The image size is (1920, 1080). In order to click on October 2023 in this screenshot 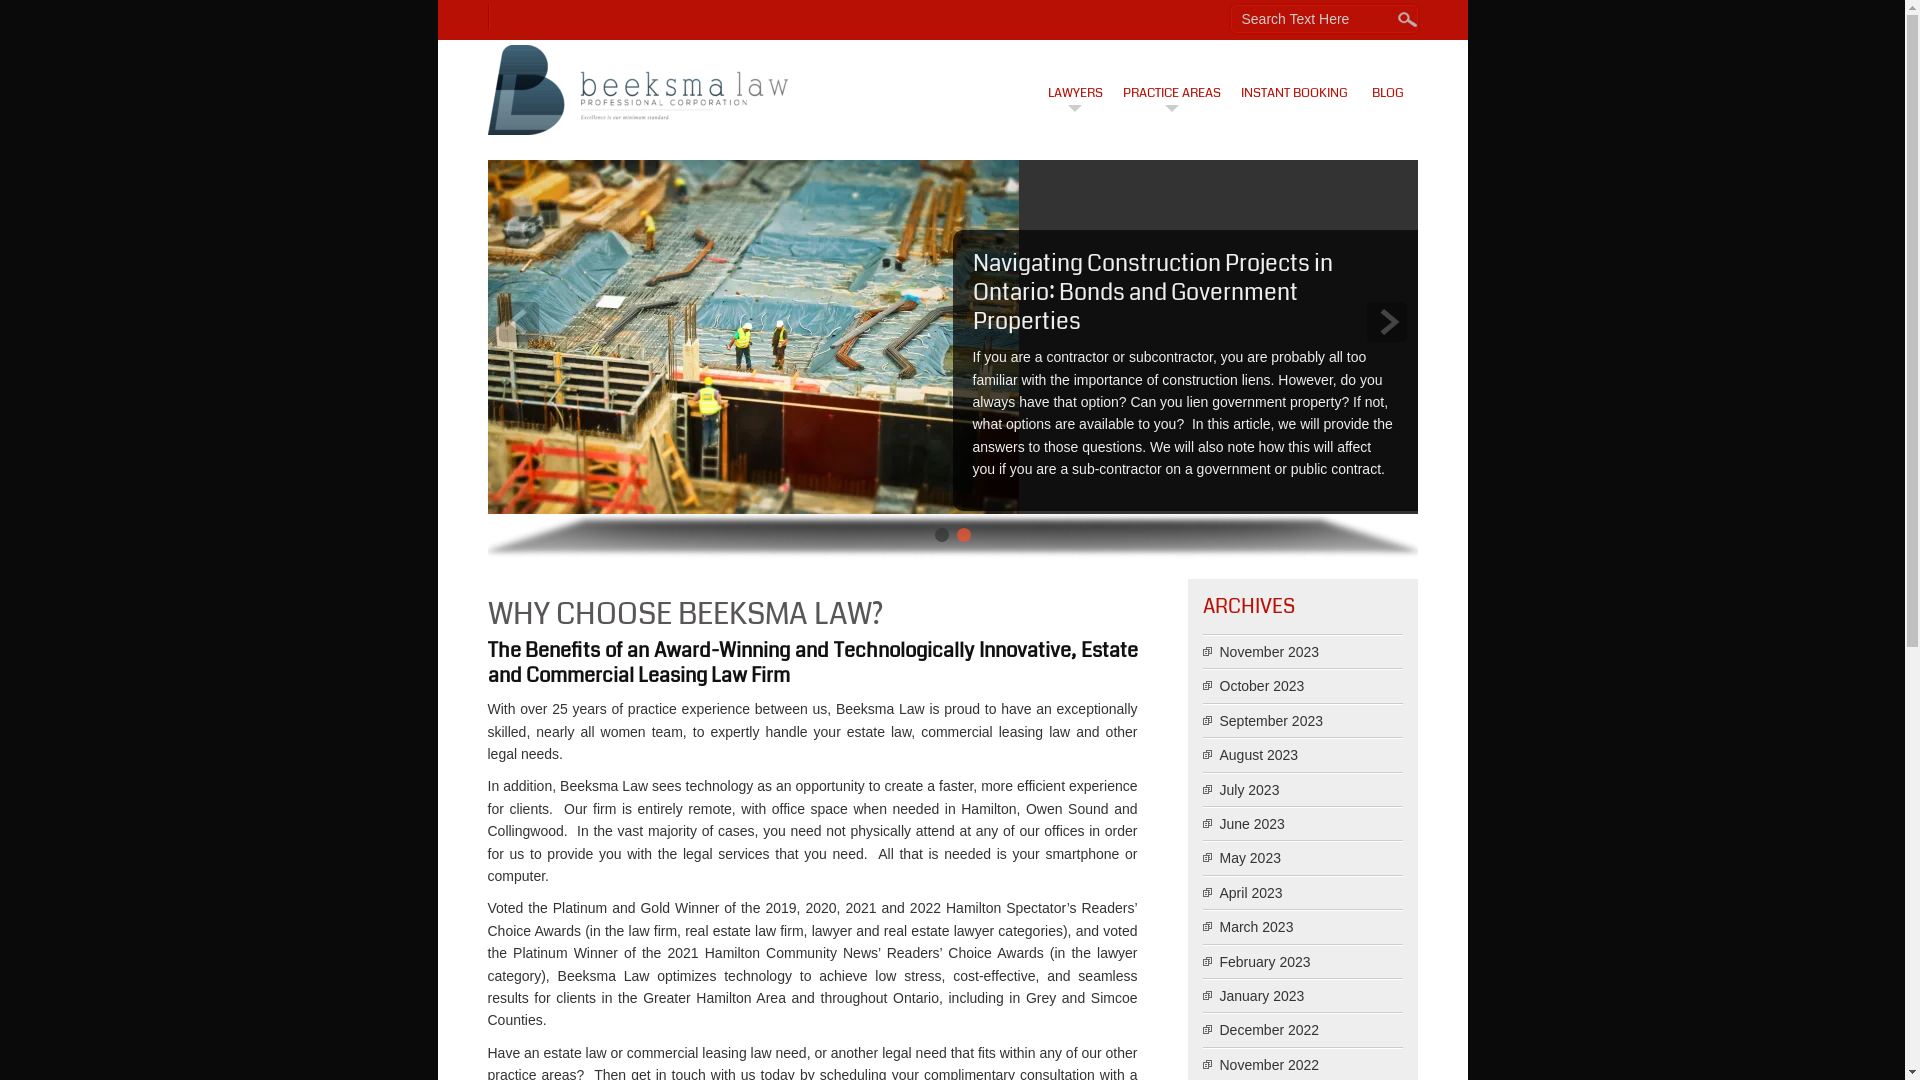, I will do `click(1262, 686)`.